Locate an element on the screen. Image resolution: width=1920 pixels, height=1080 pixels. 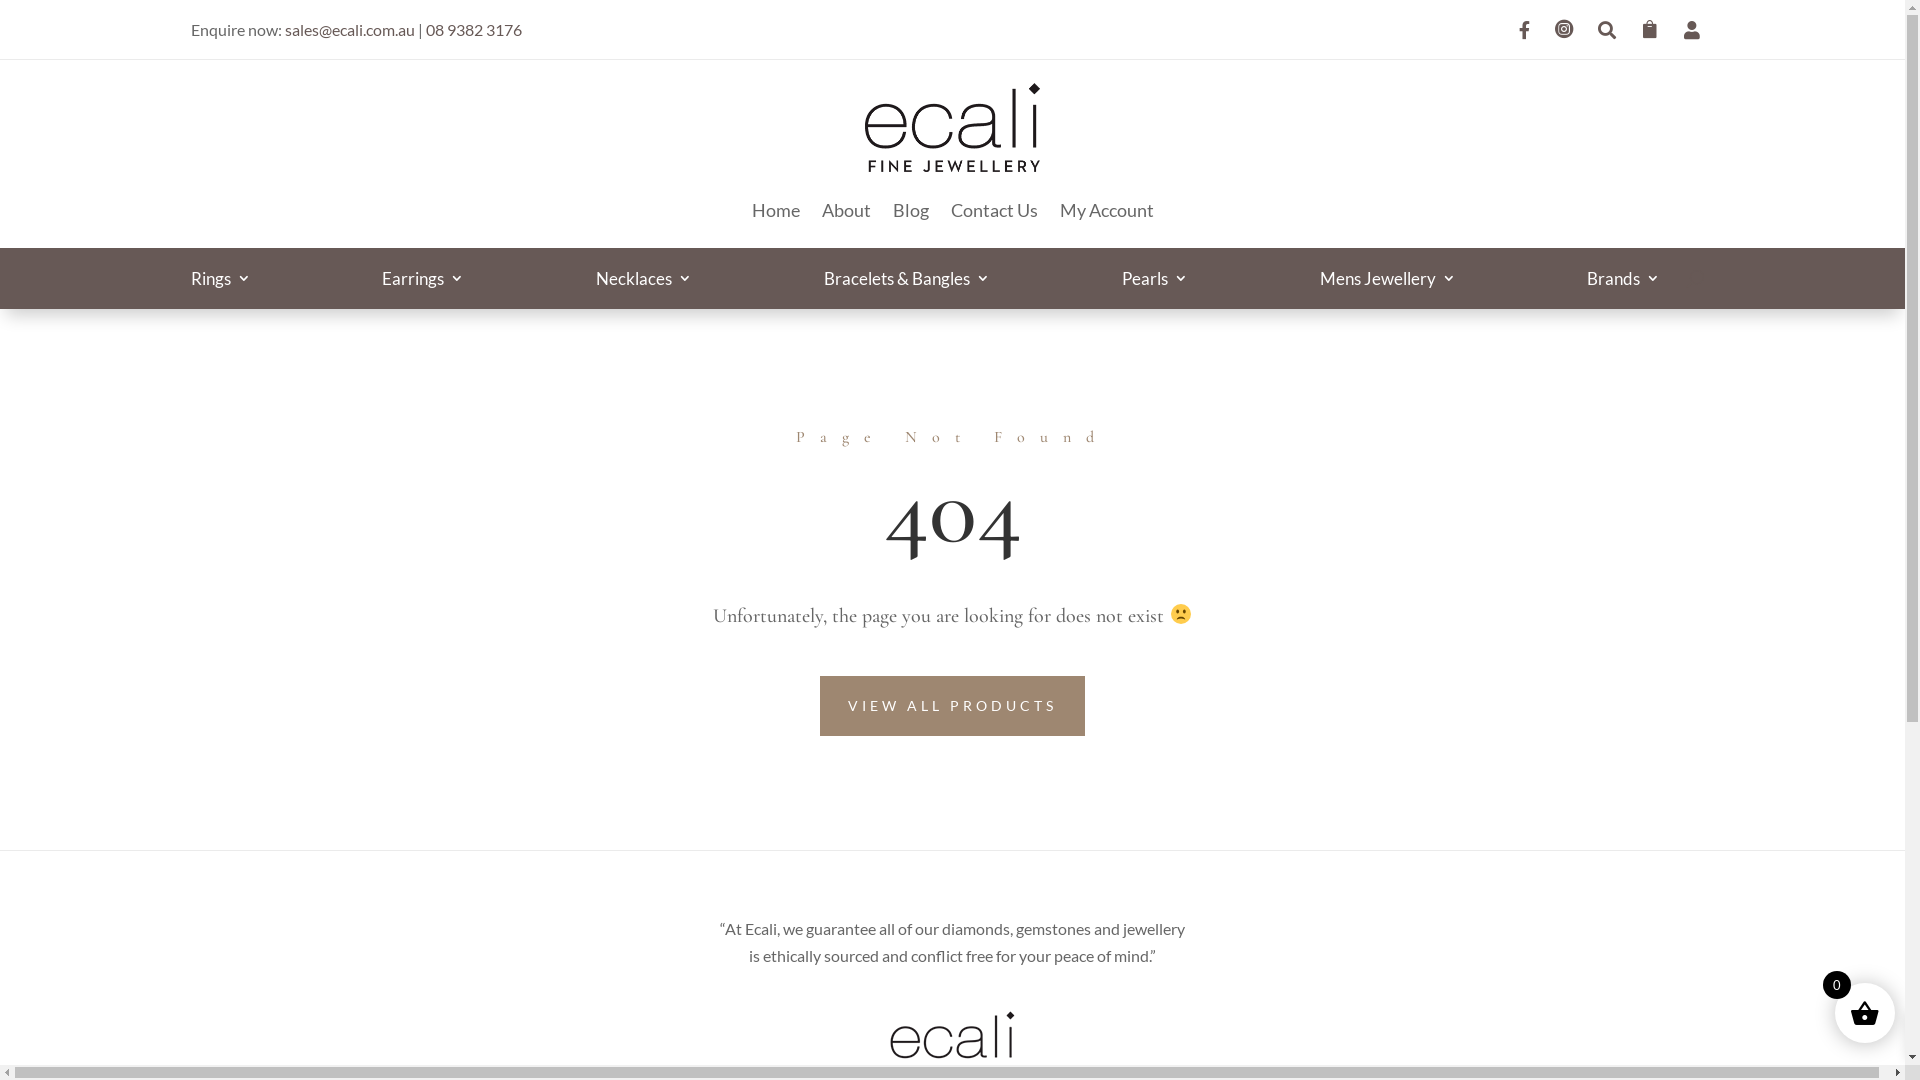
About is located at coordinates (846, 210).